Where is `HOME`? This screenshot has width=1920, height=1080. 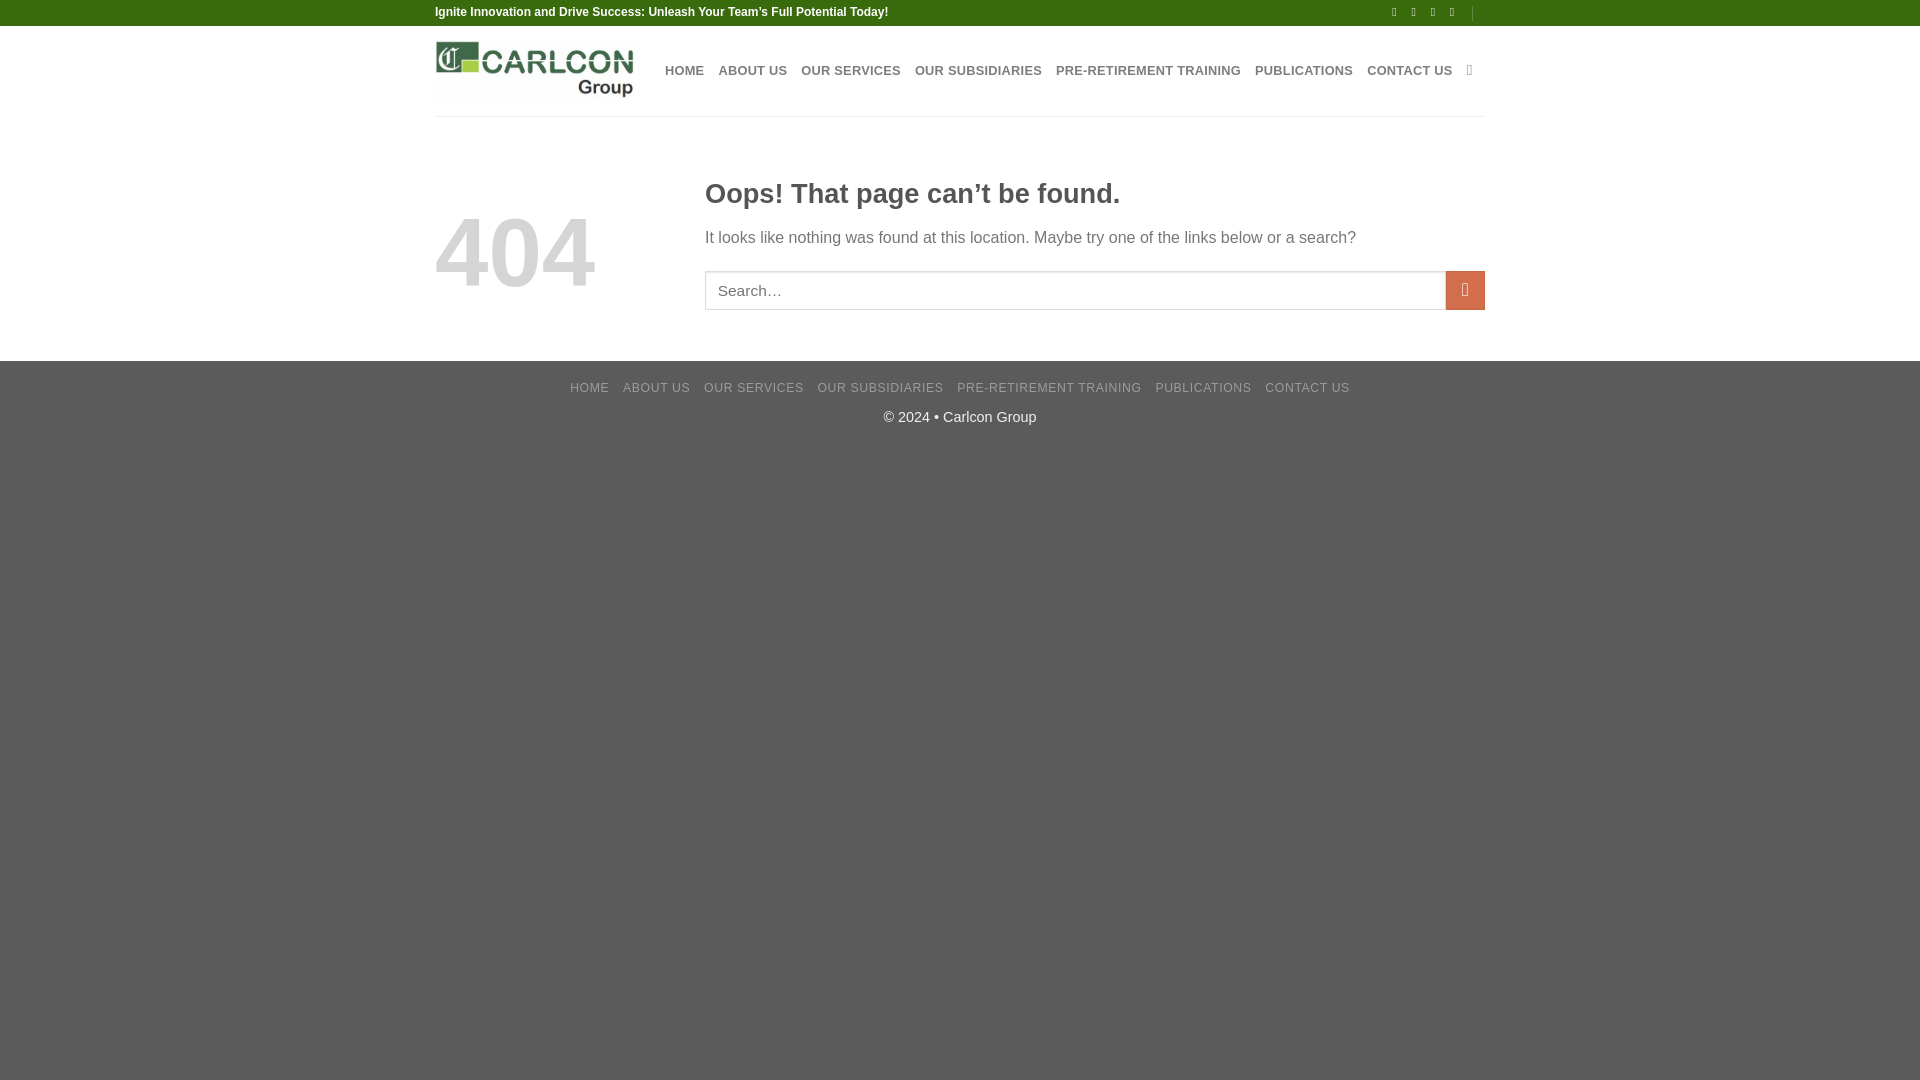
HOME is located at coordinates (684, 70).